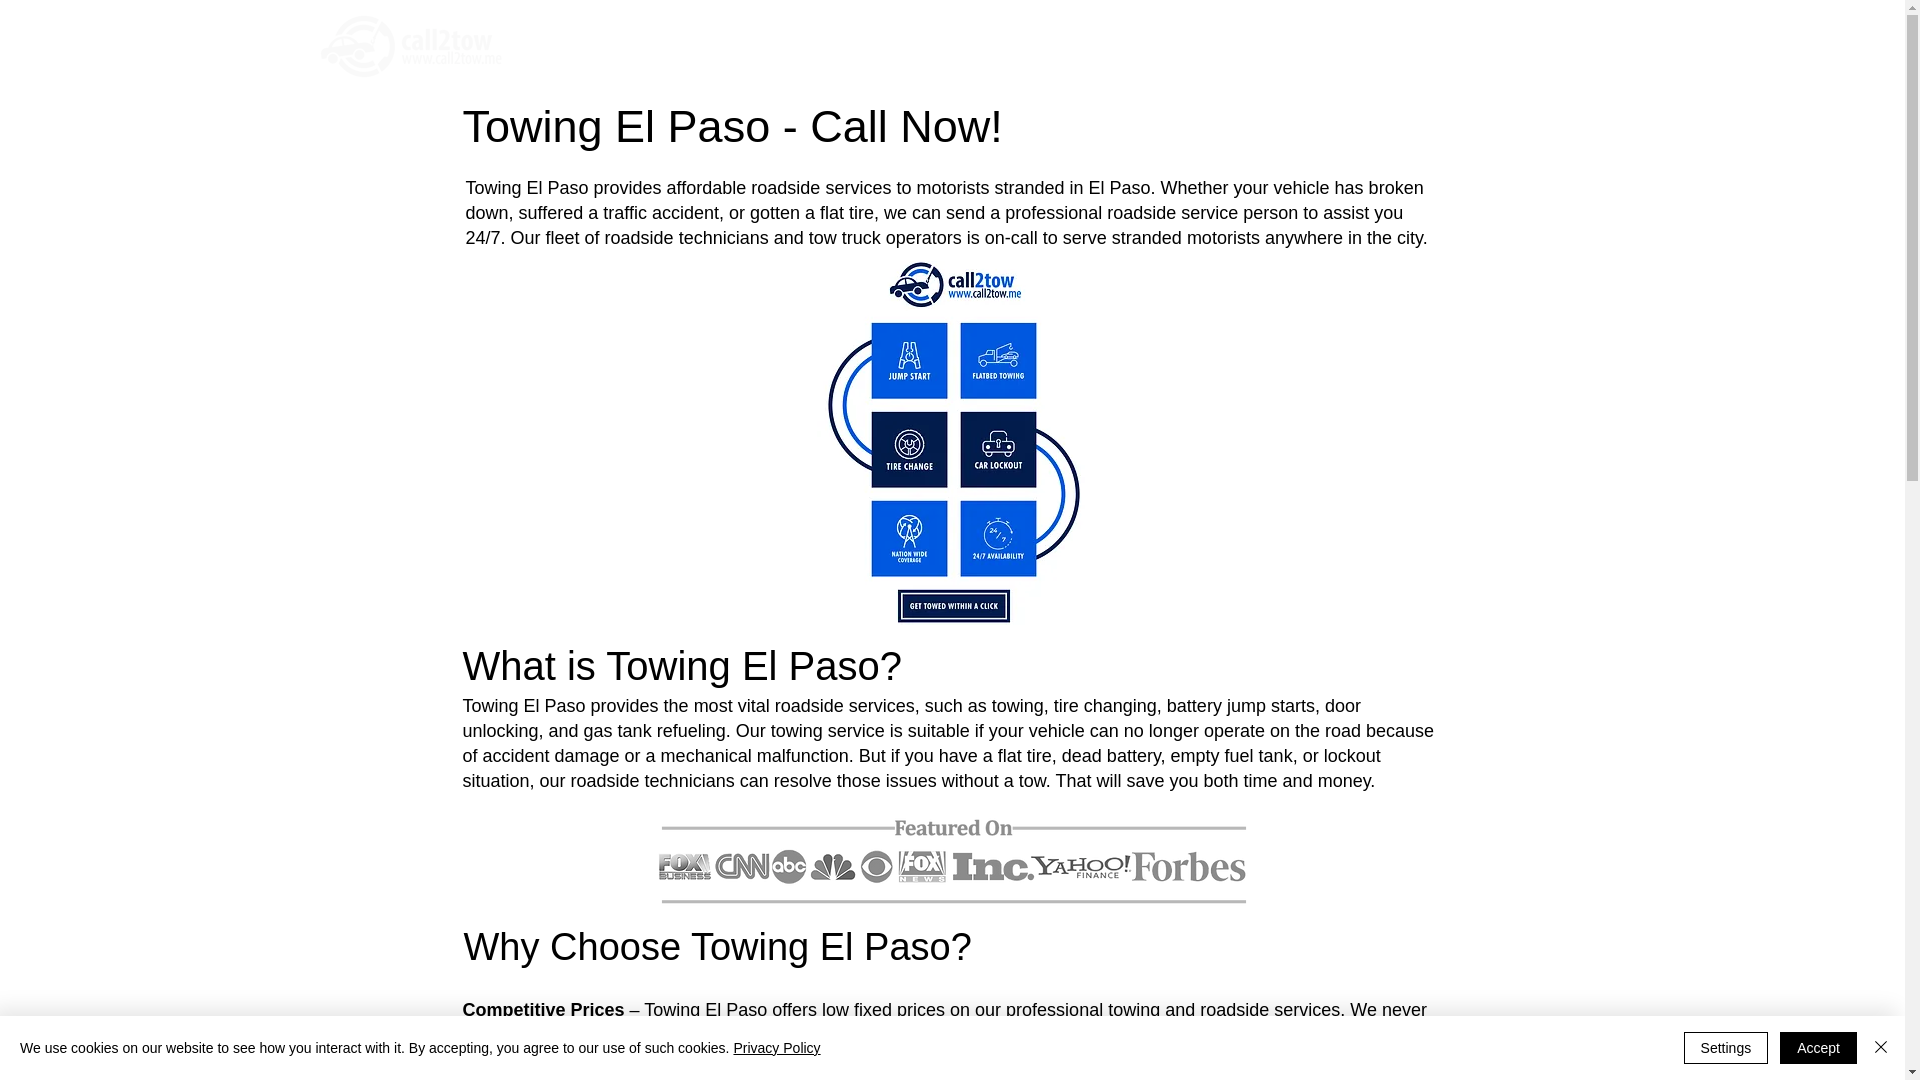 This screenshot has height=1080, width=1920. Describe the element at coordinates (1010, 53) in the screenshot. I see `HOME` at that location.